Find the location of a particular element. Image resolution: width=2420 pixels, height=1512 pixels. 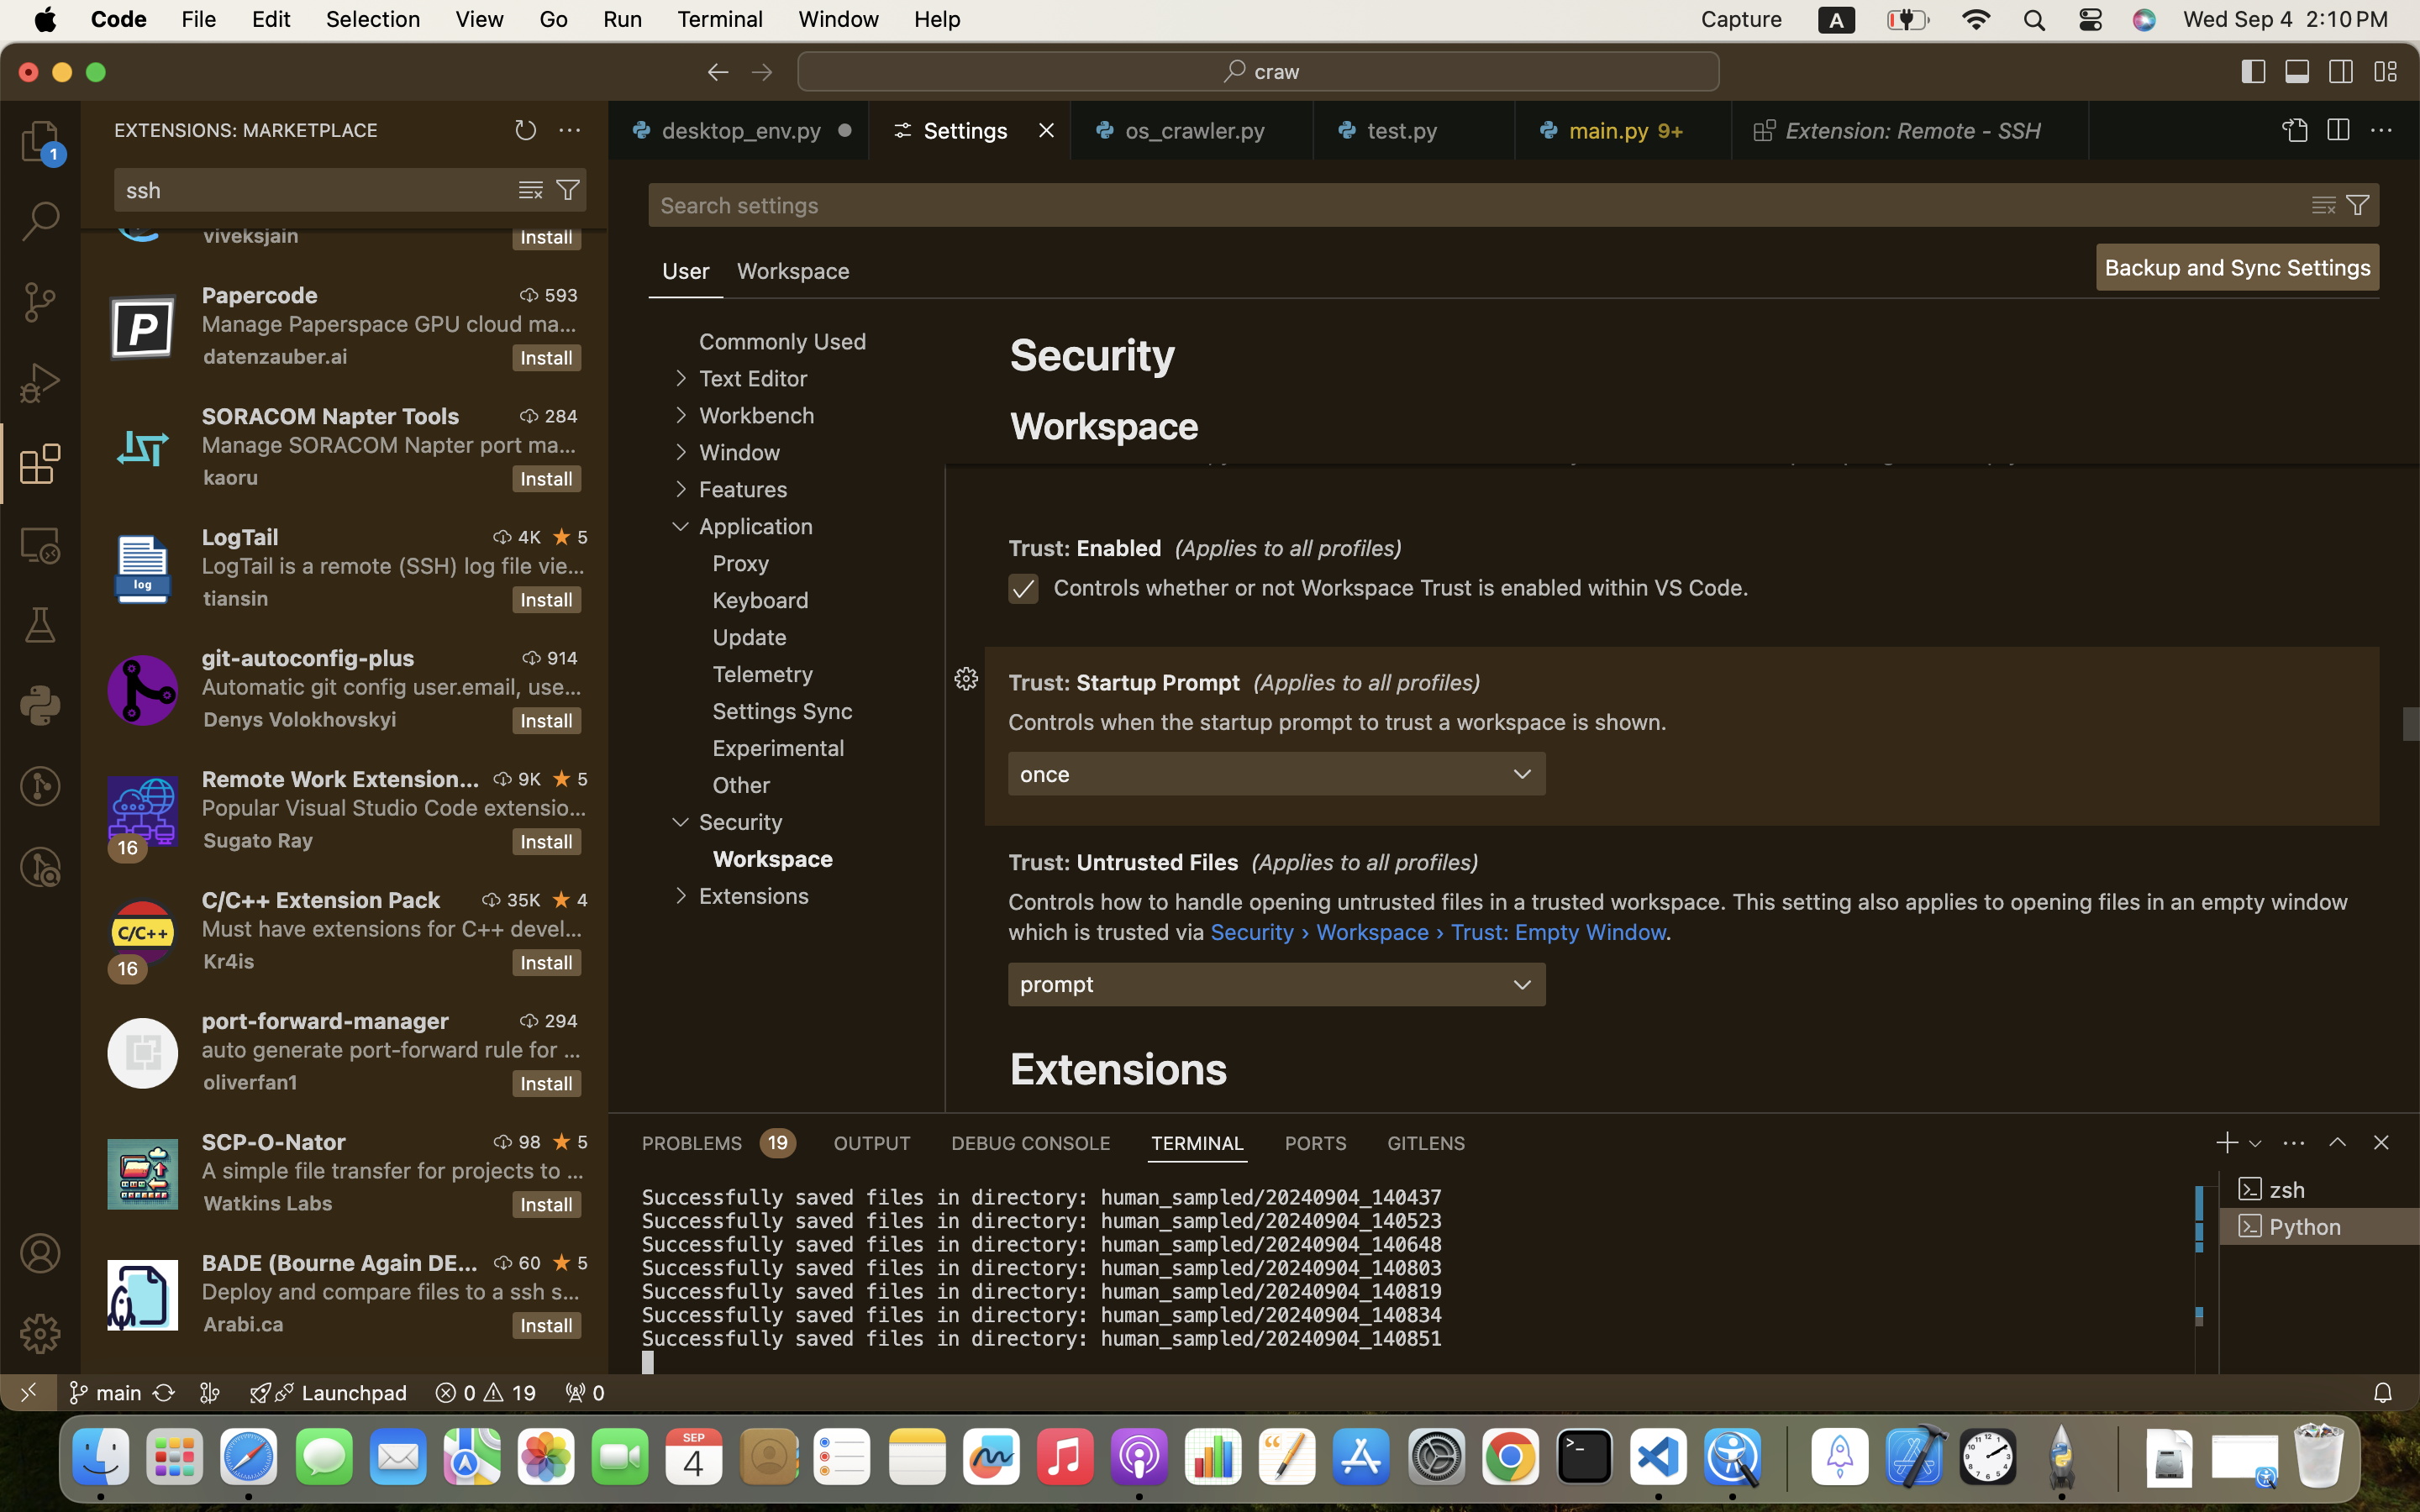

 is located at coordinates (2338, 1142).